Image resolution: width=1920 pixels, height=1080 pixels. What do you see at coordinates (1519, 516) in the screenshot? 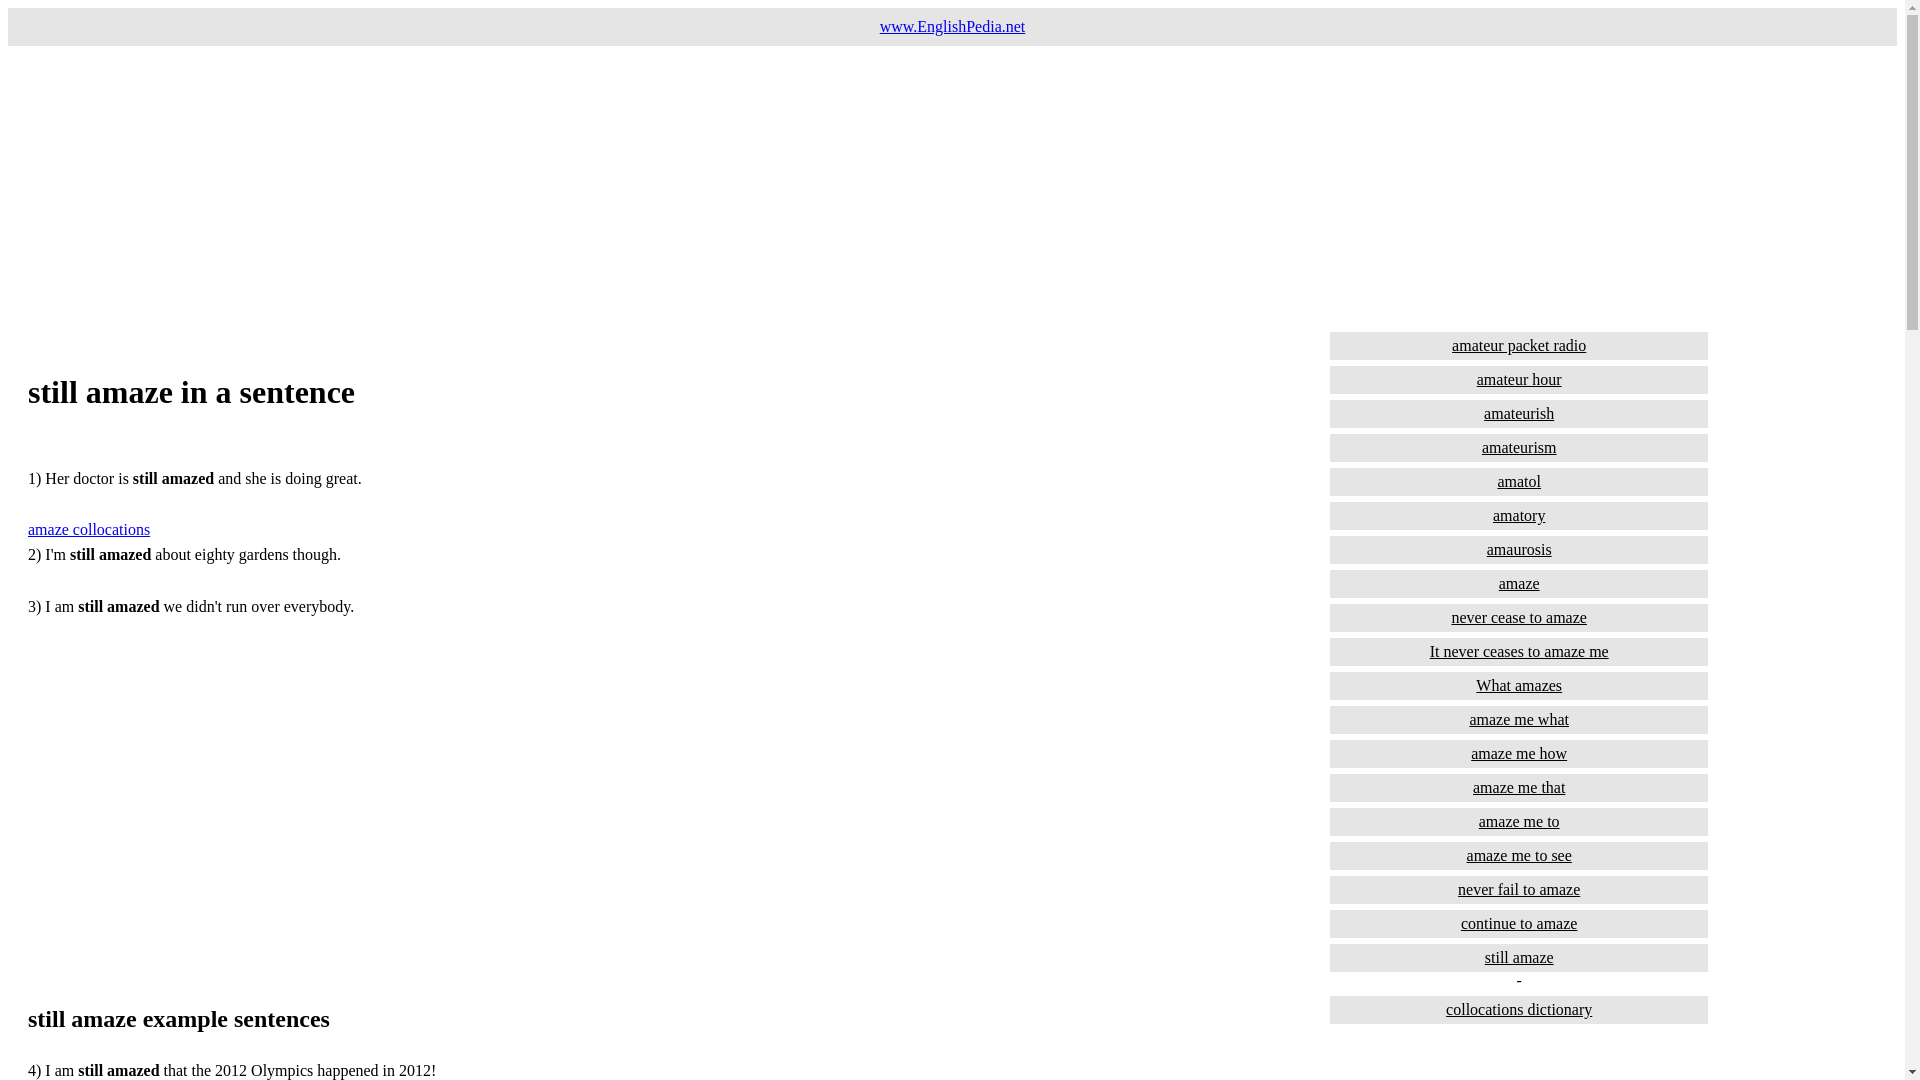
I see `amatory` at bounding box center [1519, 516].